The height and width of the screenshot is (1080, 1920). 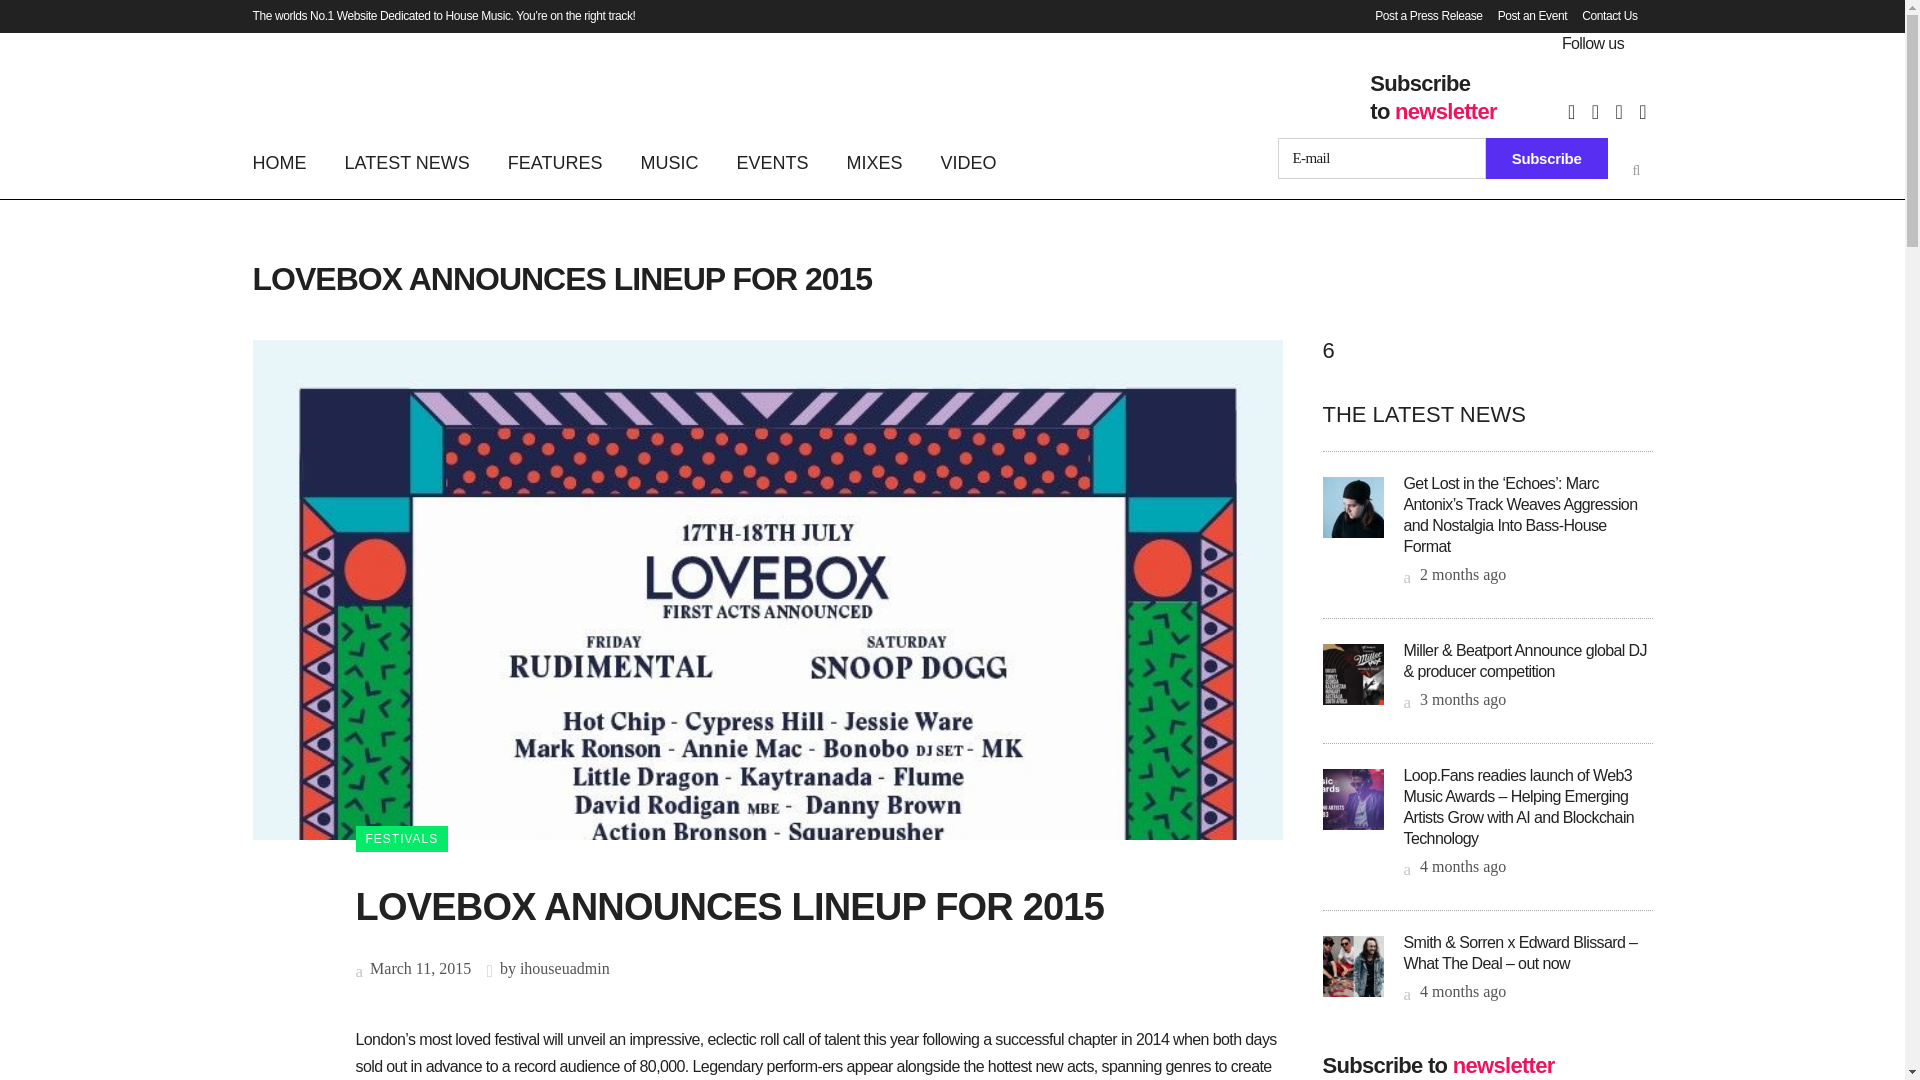 I want to click on FEATURES, so click(x=556, y=162).